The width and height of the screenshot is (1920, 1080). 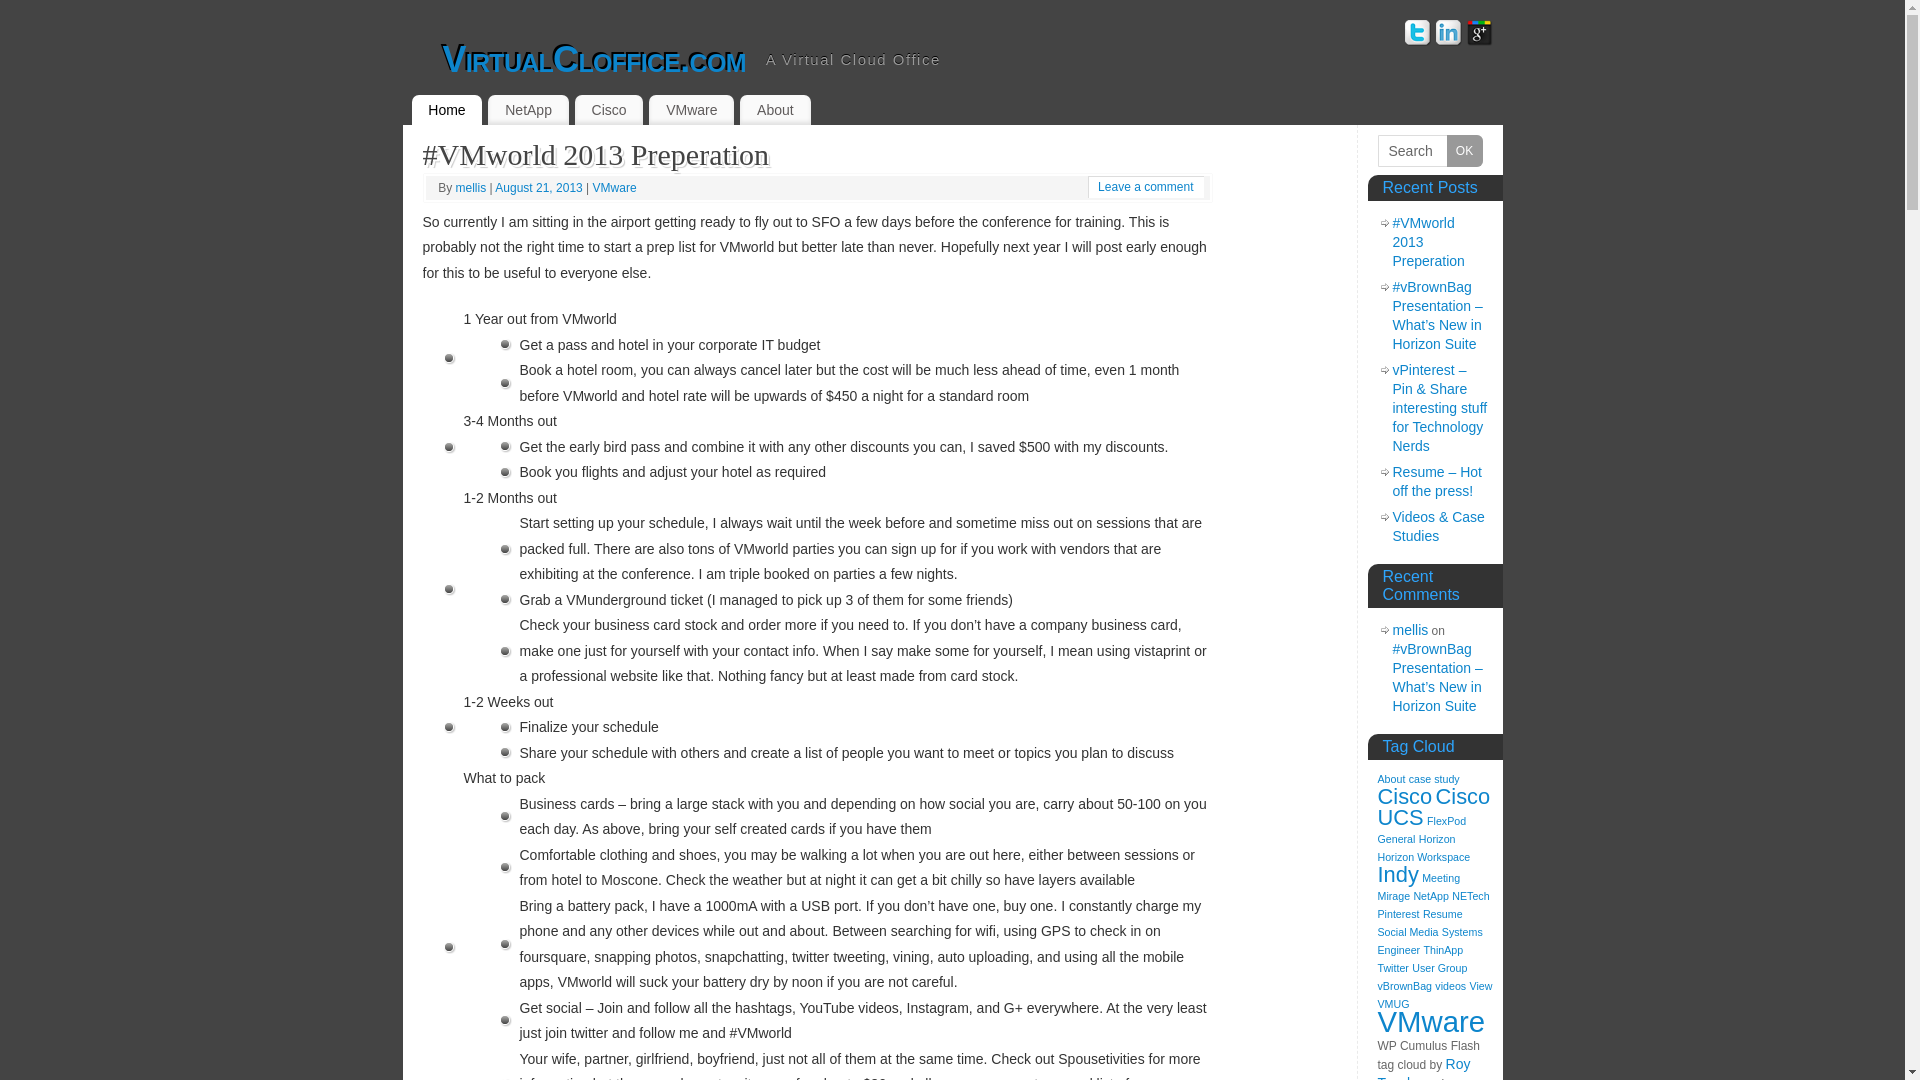 What do you see at coordinates (1430, 151) in the screenshot?
I see `Search` at bounding box center [1430, 151].